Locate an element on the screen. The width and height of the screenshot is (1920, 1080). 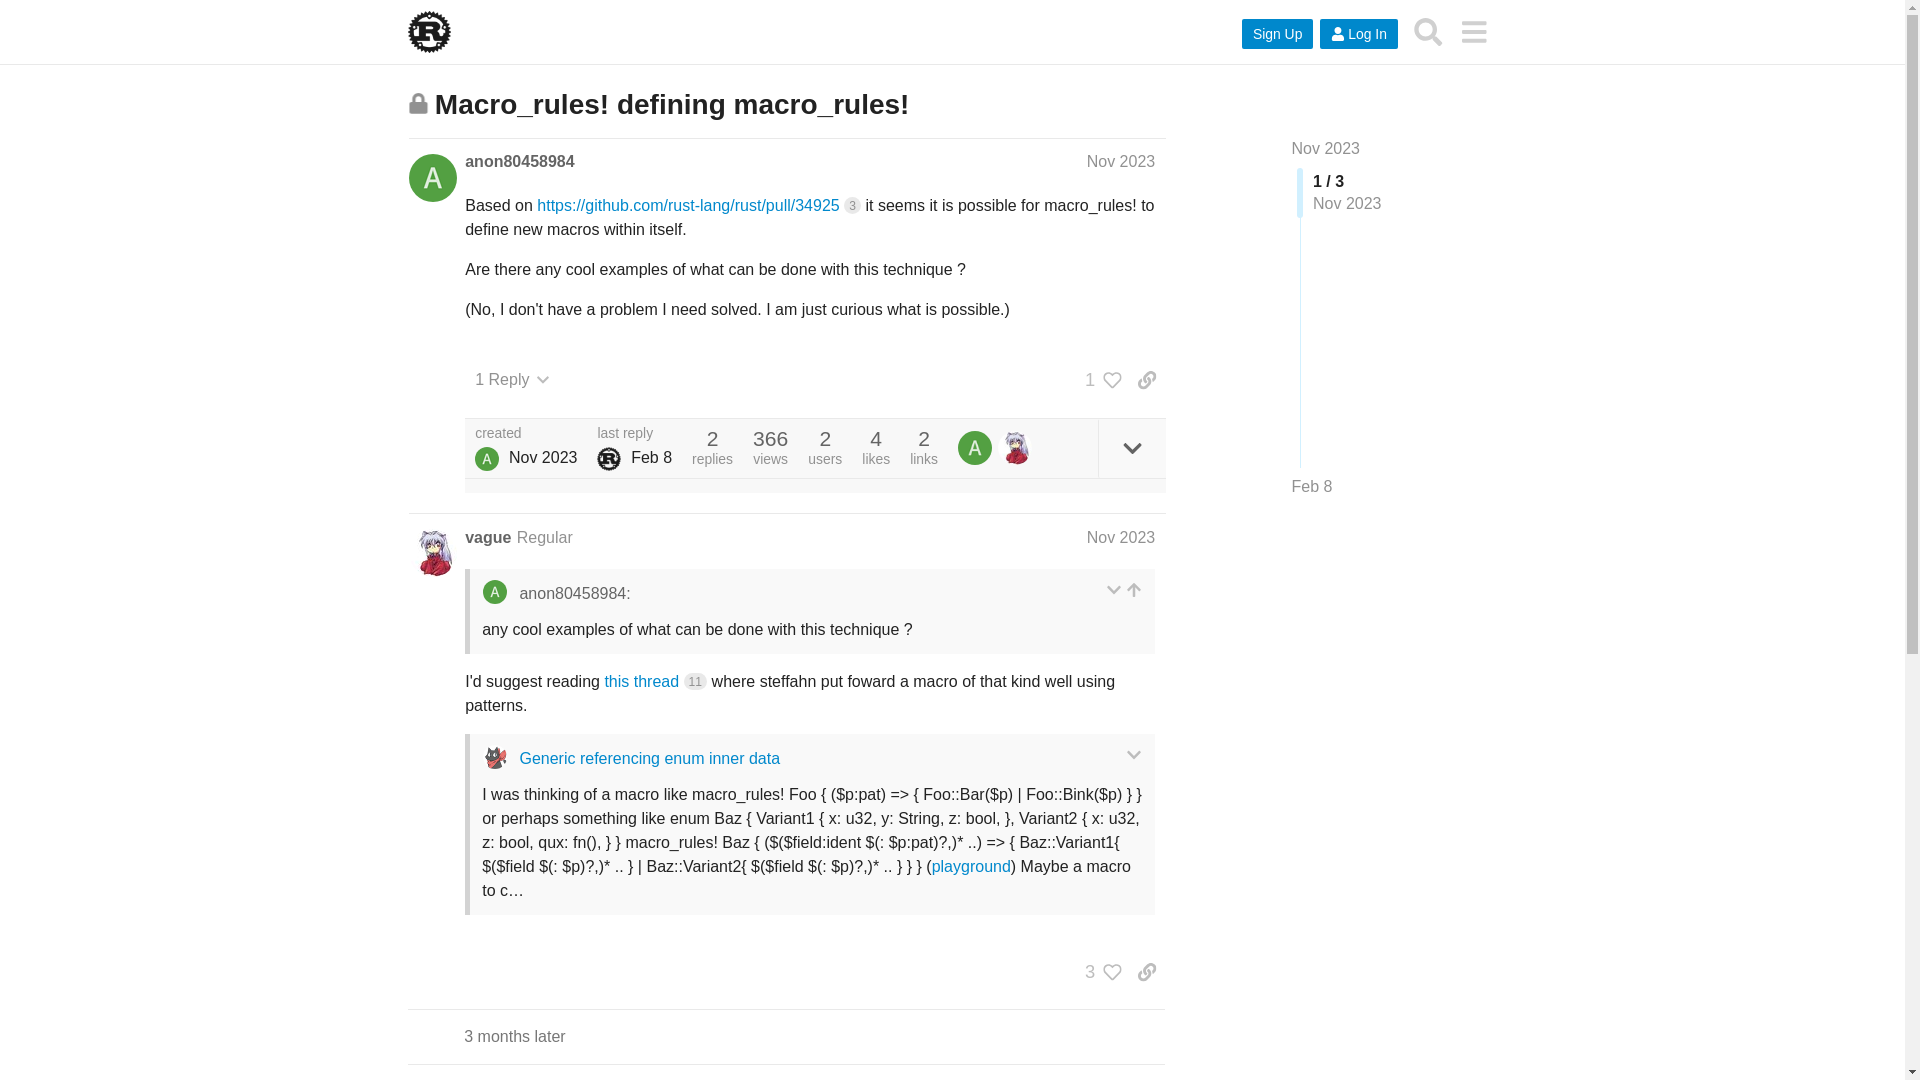
Feb 8, 2024 3:22 pm is located at coordinates (652, 457).